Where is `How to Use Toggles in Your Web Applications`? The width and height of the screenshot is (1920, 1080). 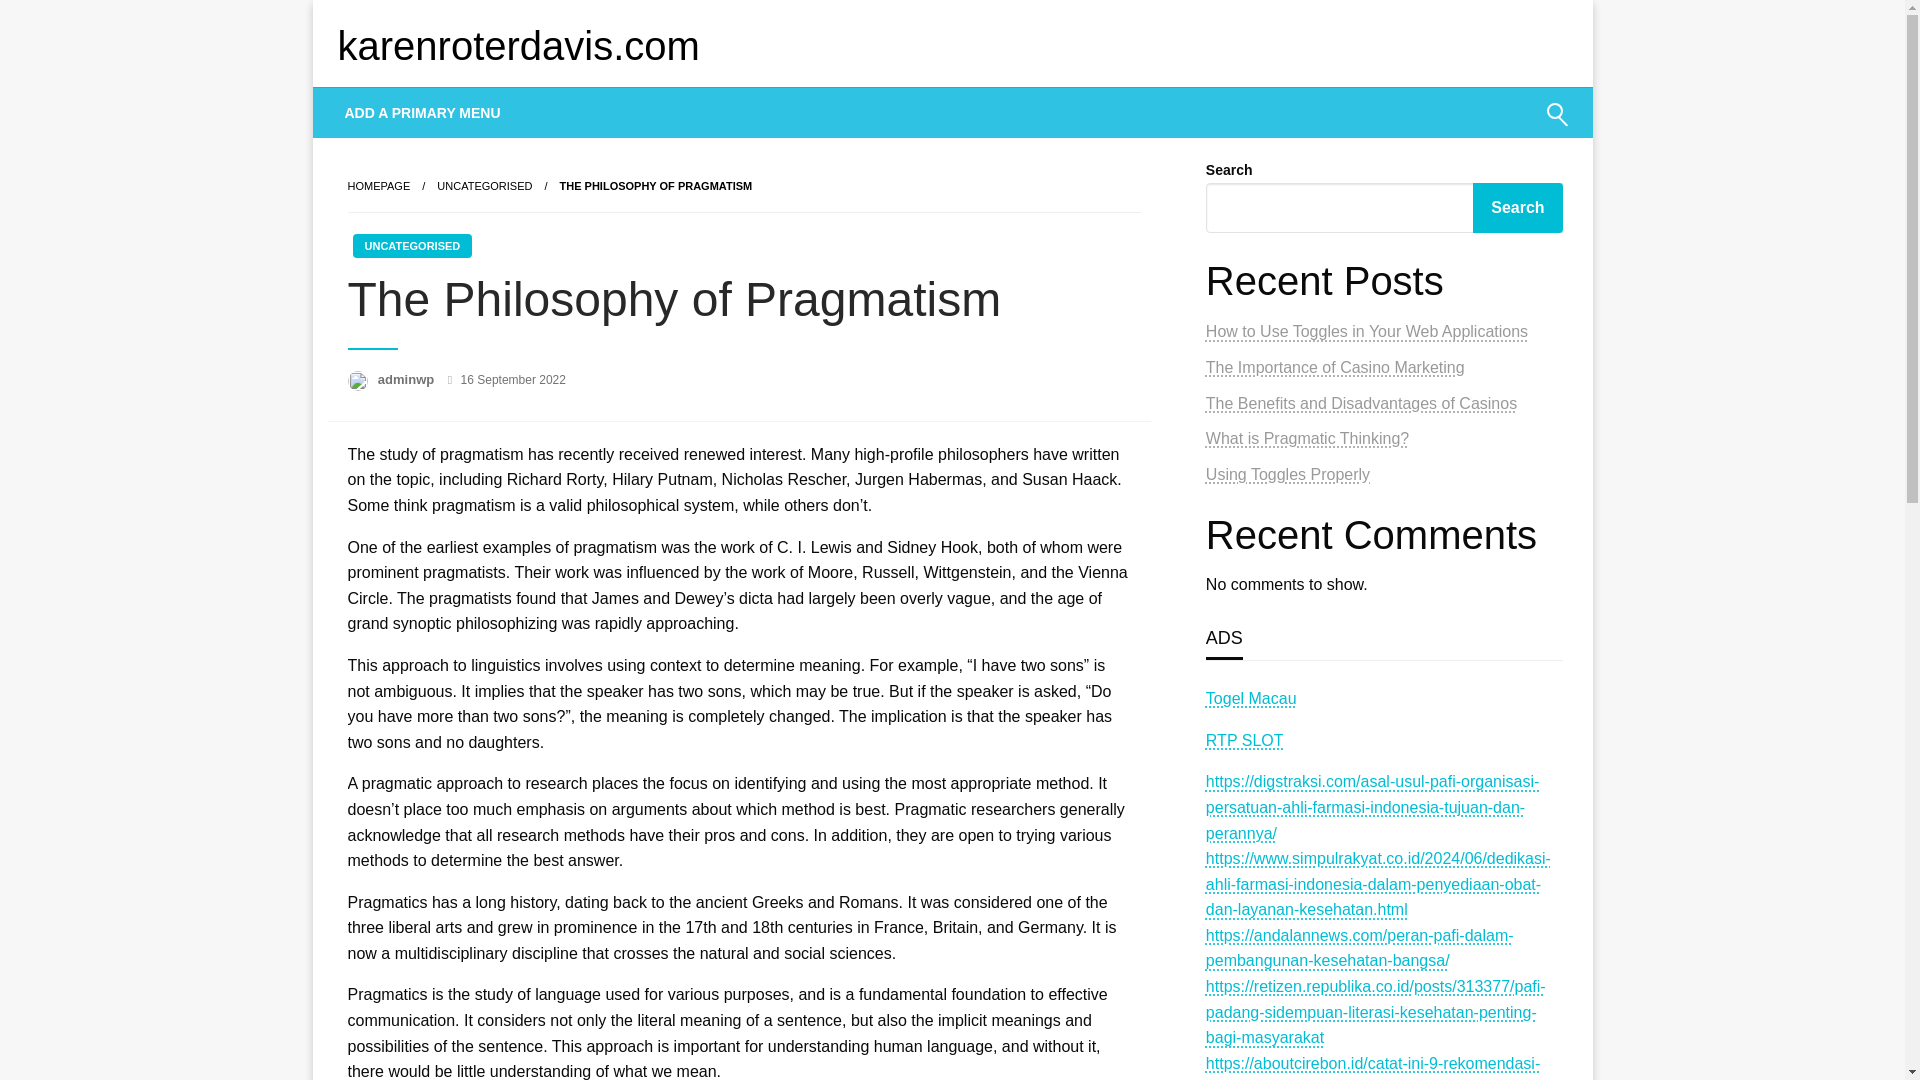 How to Use Toggles in Your Web Applications is located at coordinates (1366, 331).